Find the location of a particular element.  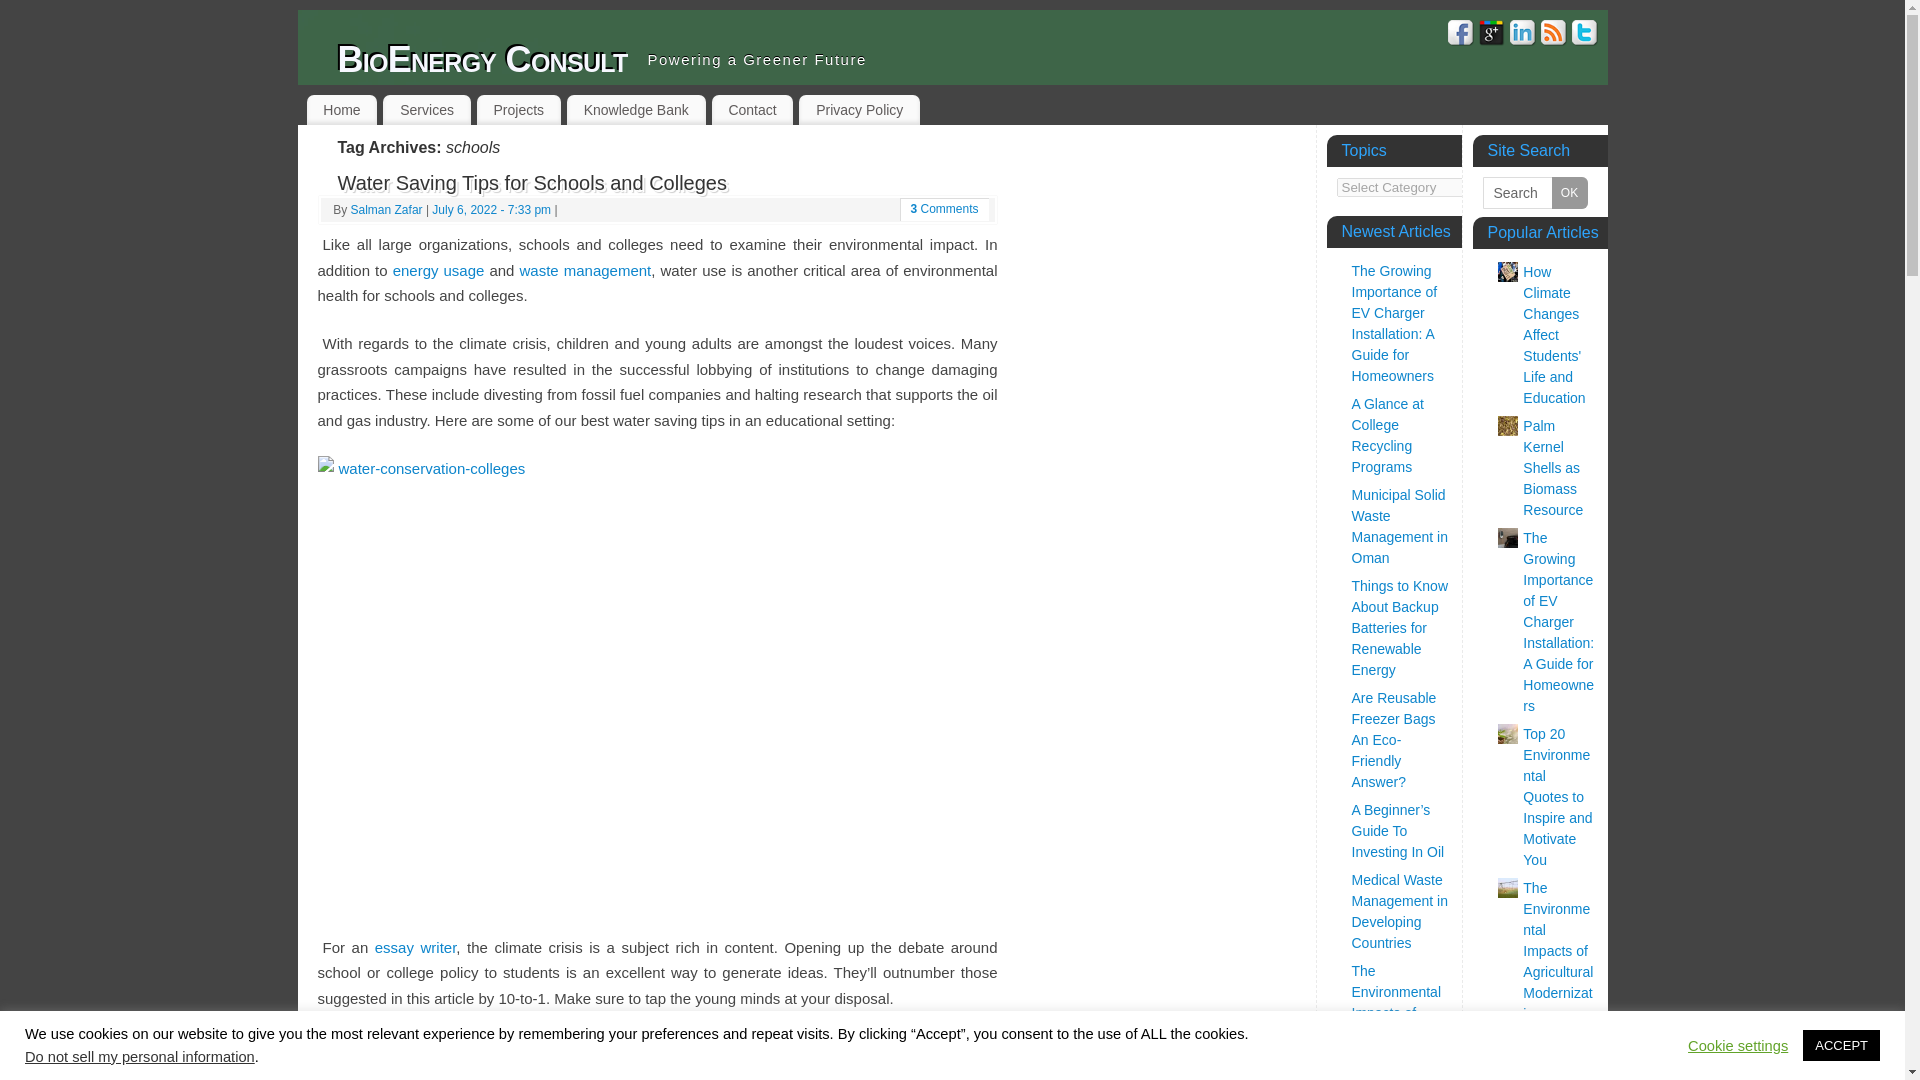

OK is located at coordinates (1569, 193).